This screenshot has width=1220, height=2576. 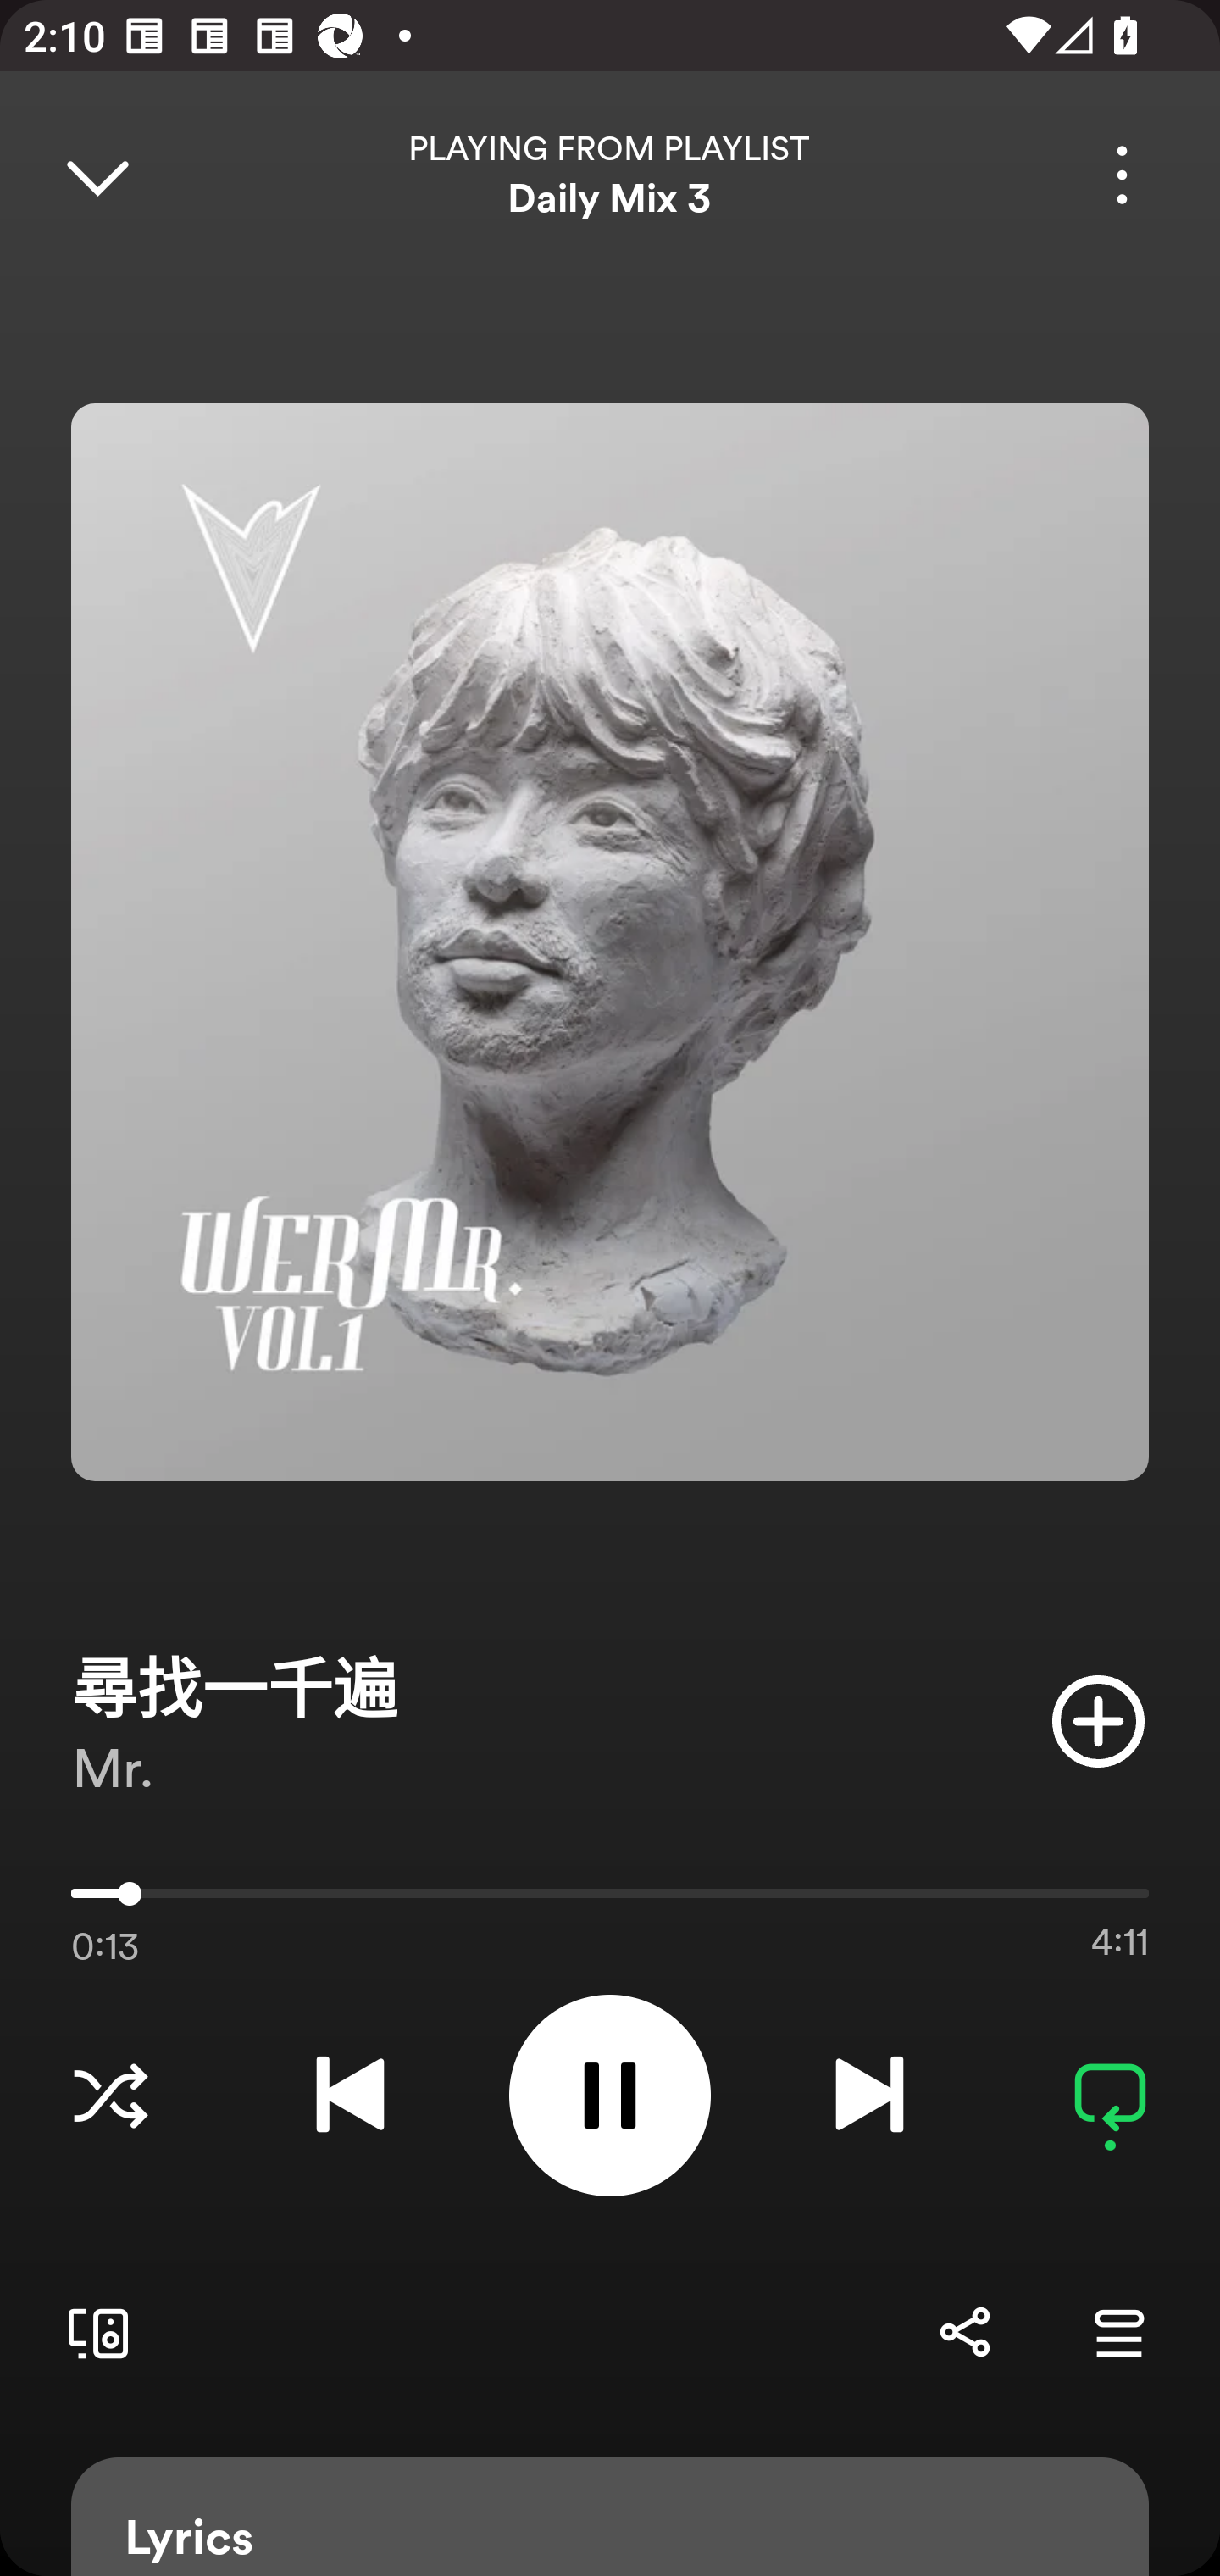 What do you see at coordinates (1110, 2095) in the screenshot?
I see `Repeat` at bounding box center [1110, 2095].